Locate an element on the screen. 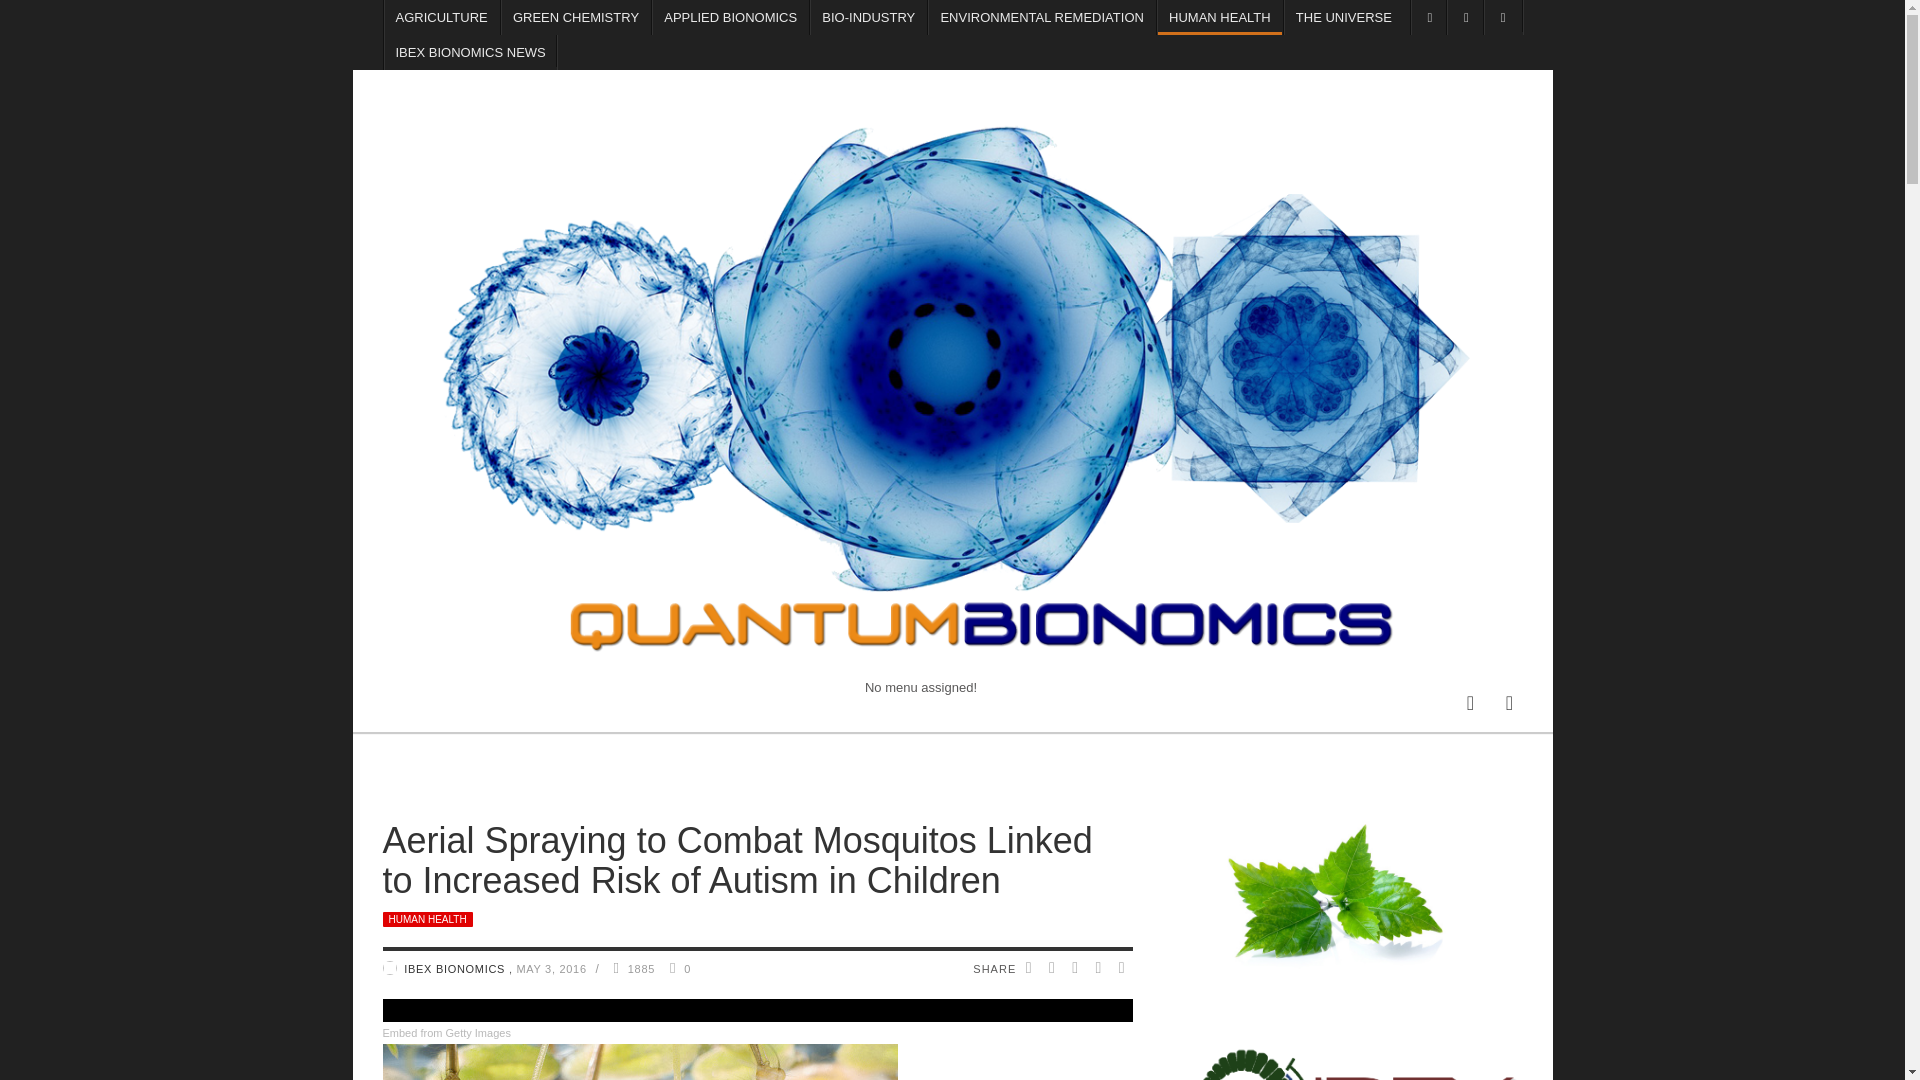  HUMAN HEALTH is located at coordinates (1220, 17).